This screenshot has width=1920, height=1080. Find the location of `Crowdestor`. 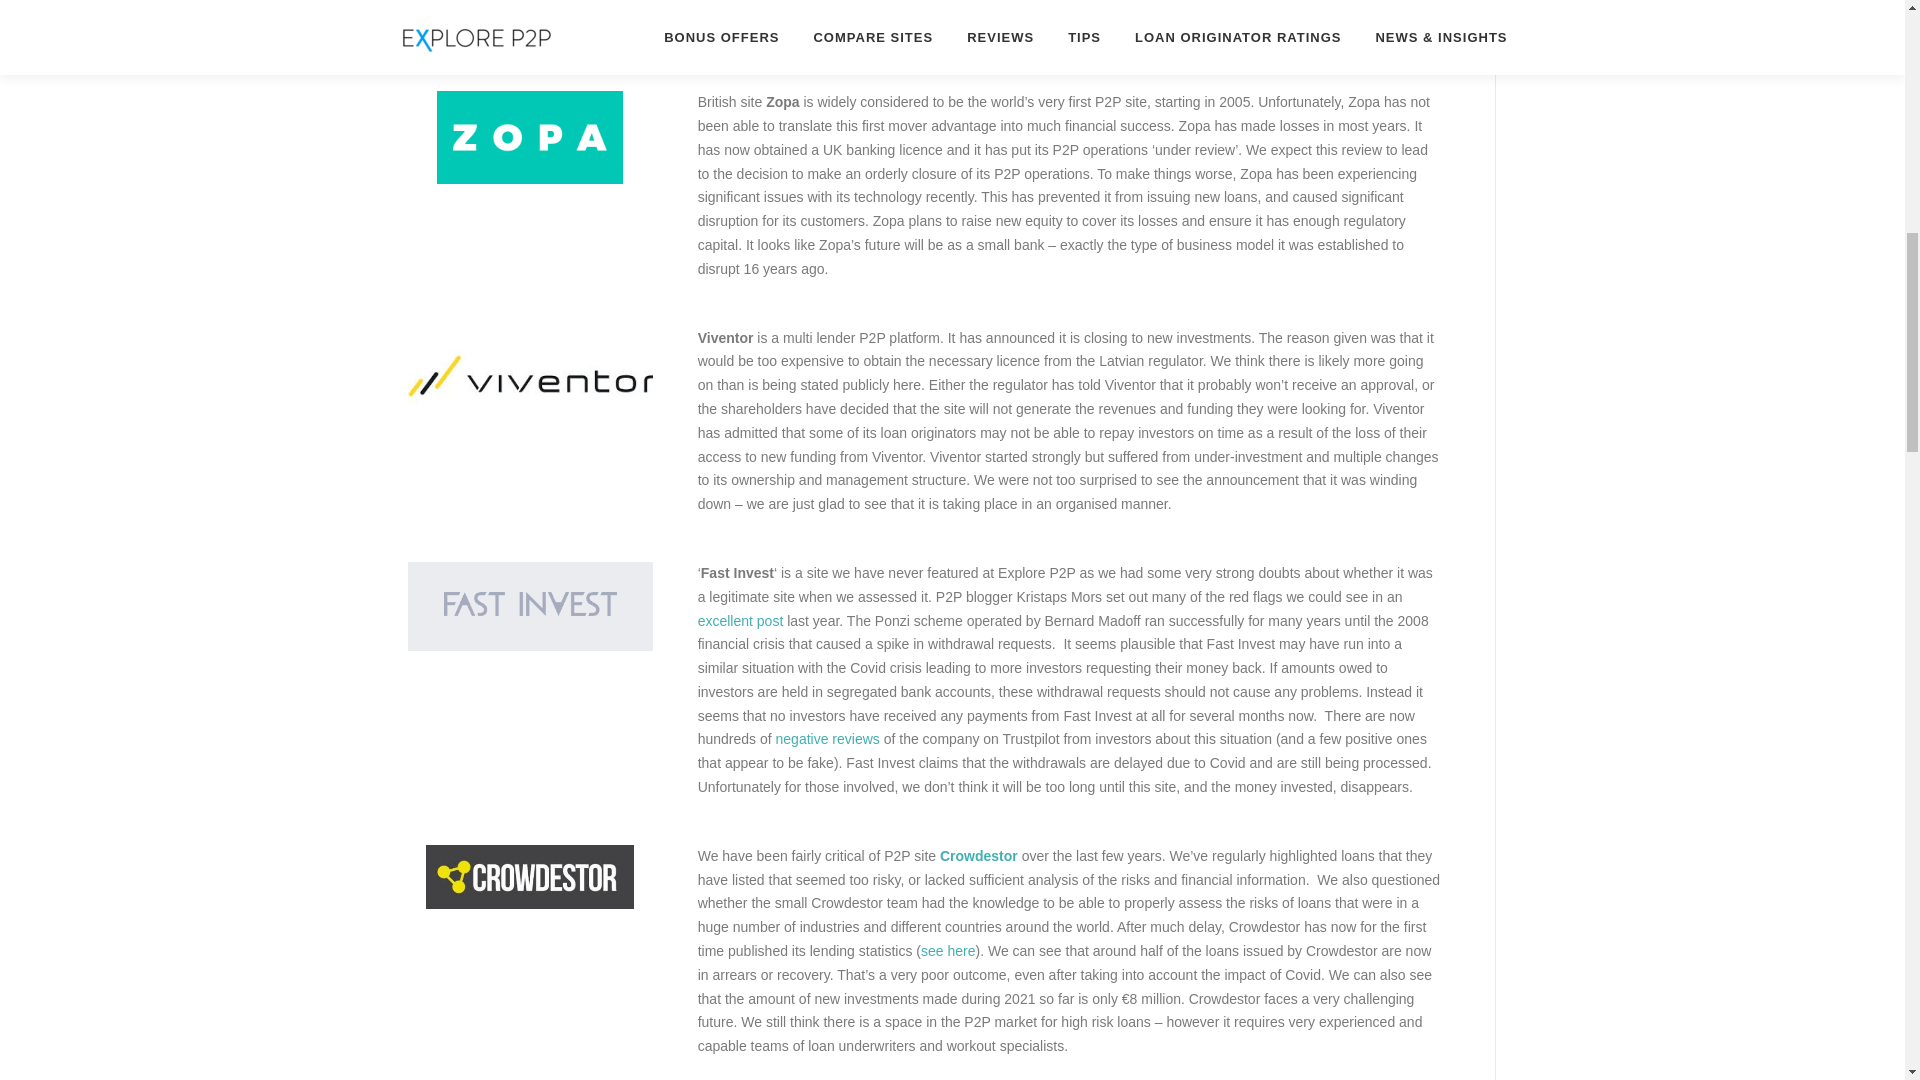

Crowdestor is located at coordinates (978, 856).